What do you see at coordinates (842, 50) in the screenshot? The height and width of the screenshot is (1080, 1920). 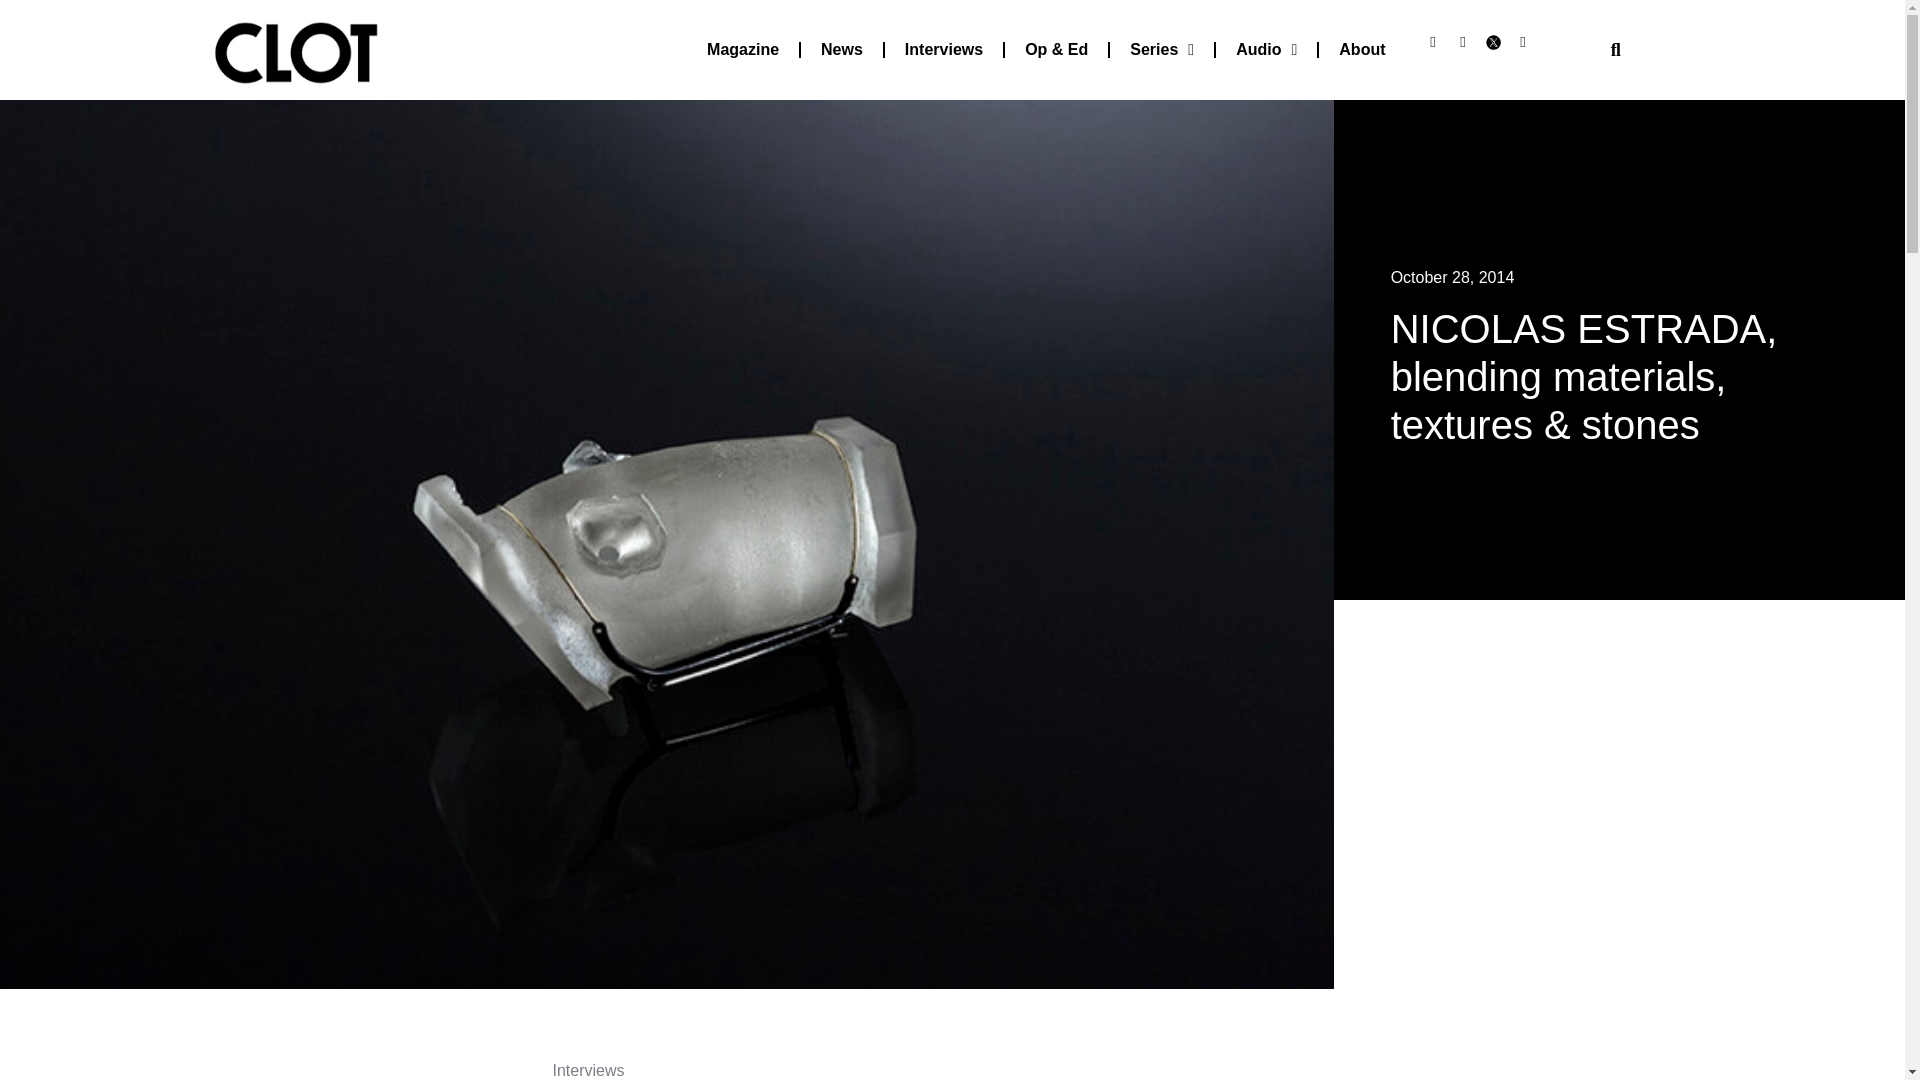 I see `News` at bounding box center [842, 50].